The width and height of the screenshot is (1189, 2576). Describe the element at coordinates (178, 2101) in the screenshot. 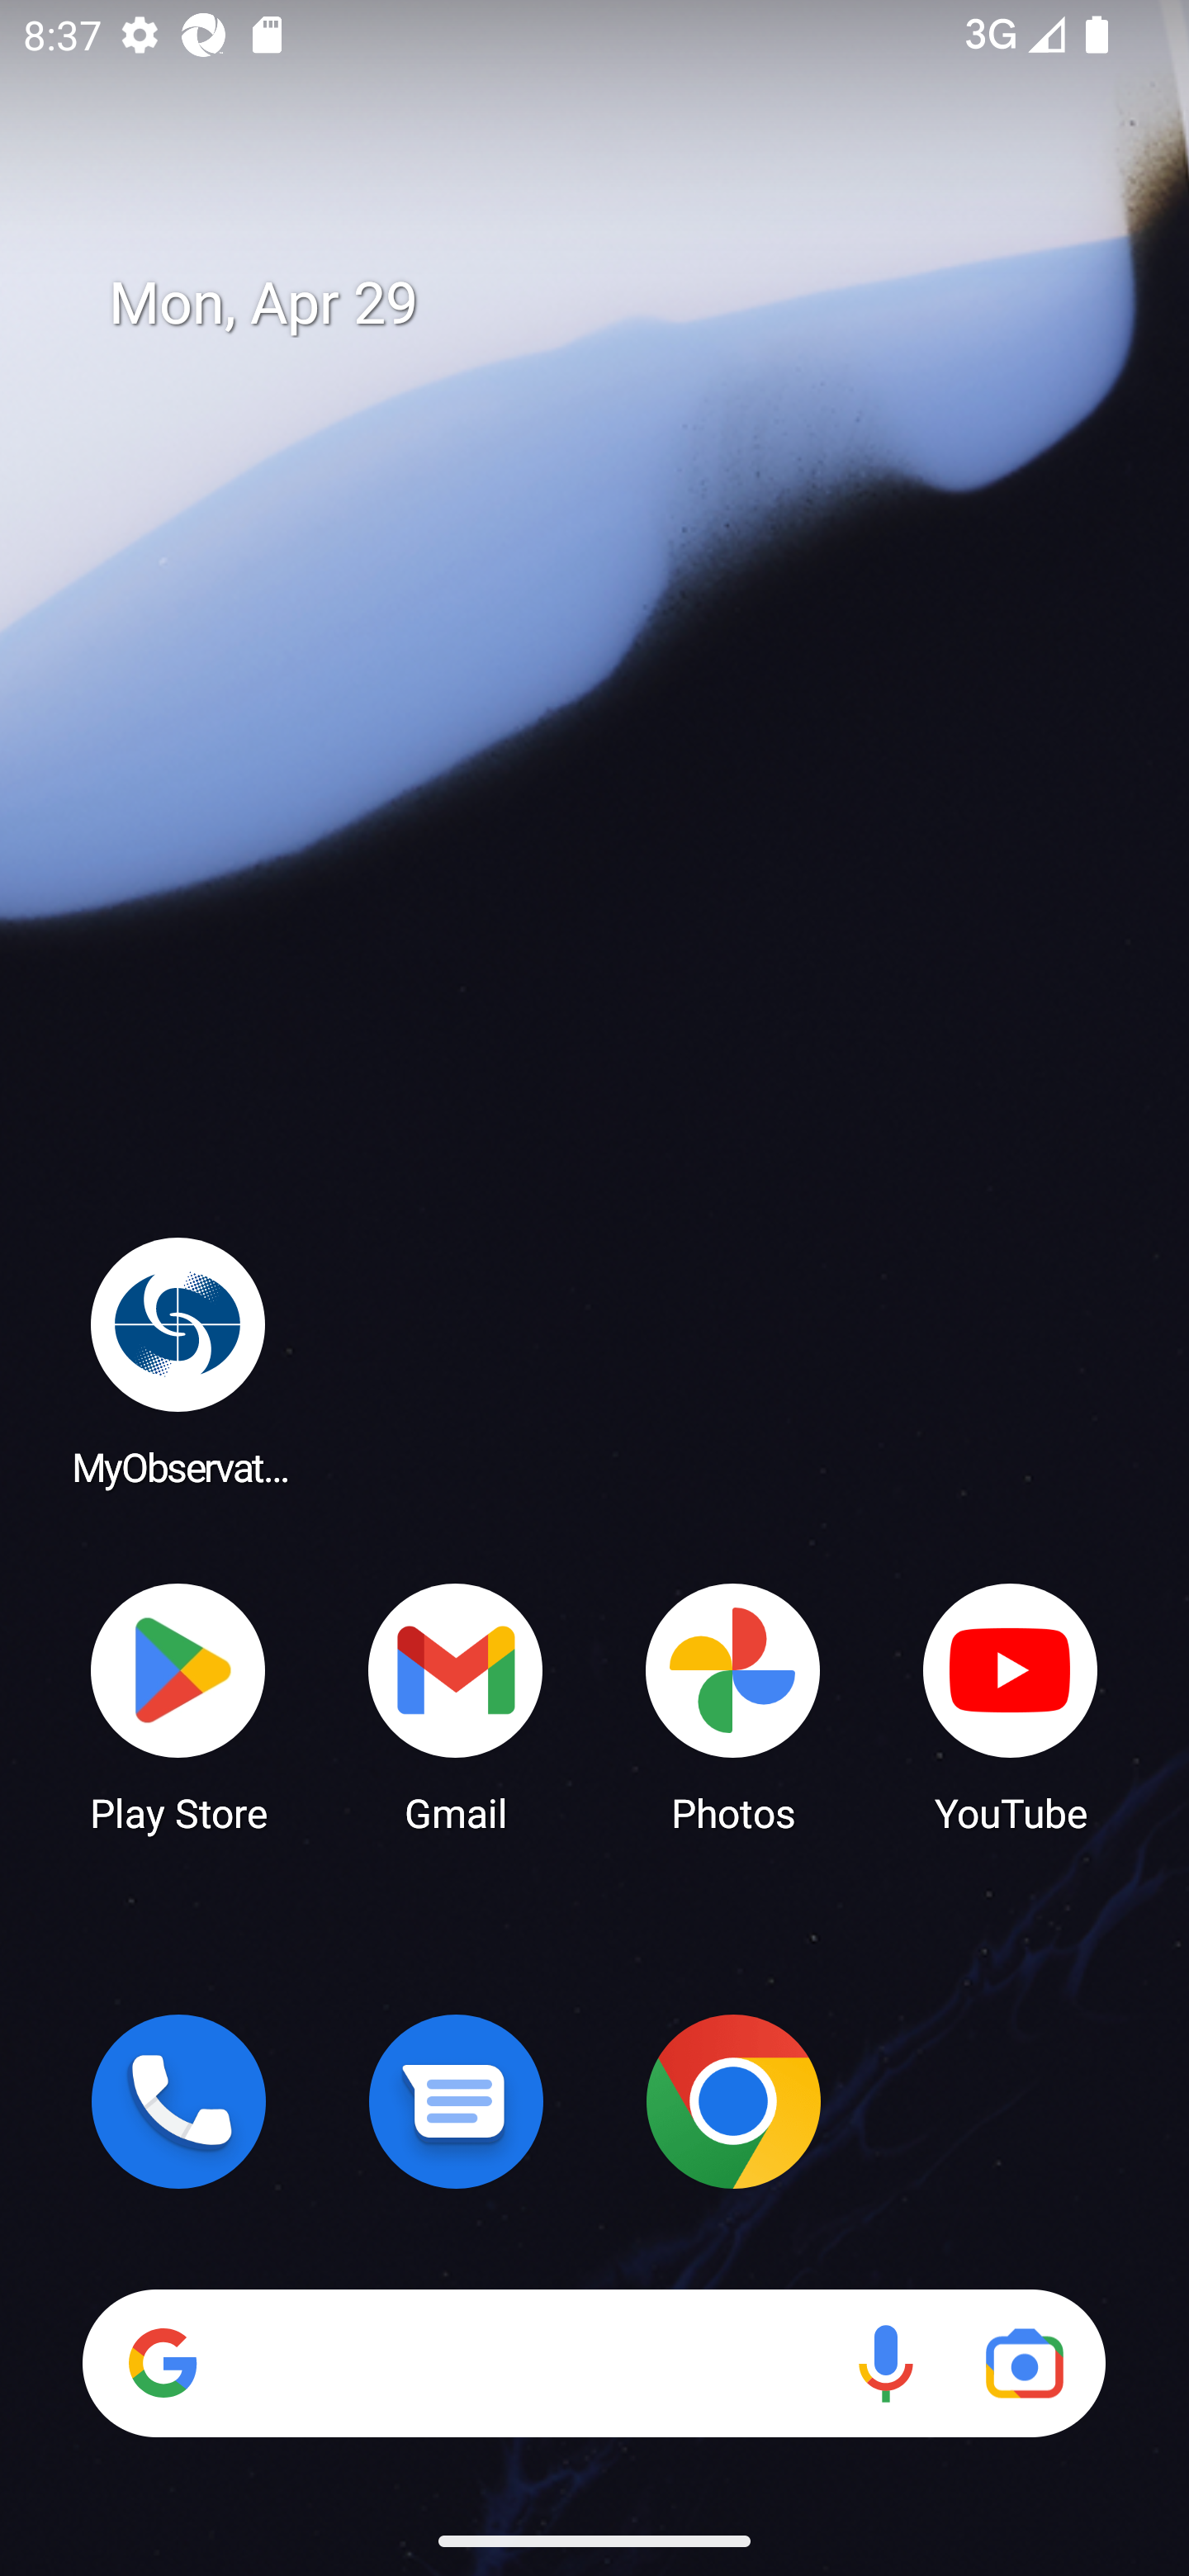

I see `Phone` at that location.